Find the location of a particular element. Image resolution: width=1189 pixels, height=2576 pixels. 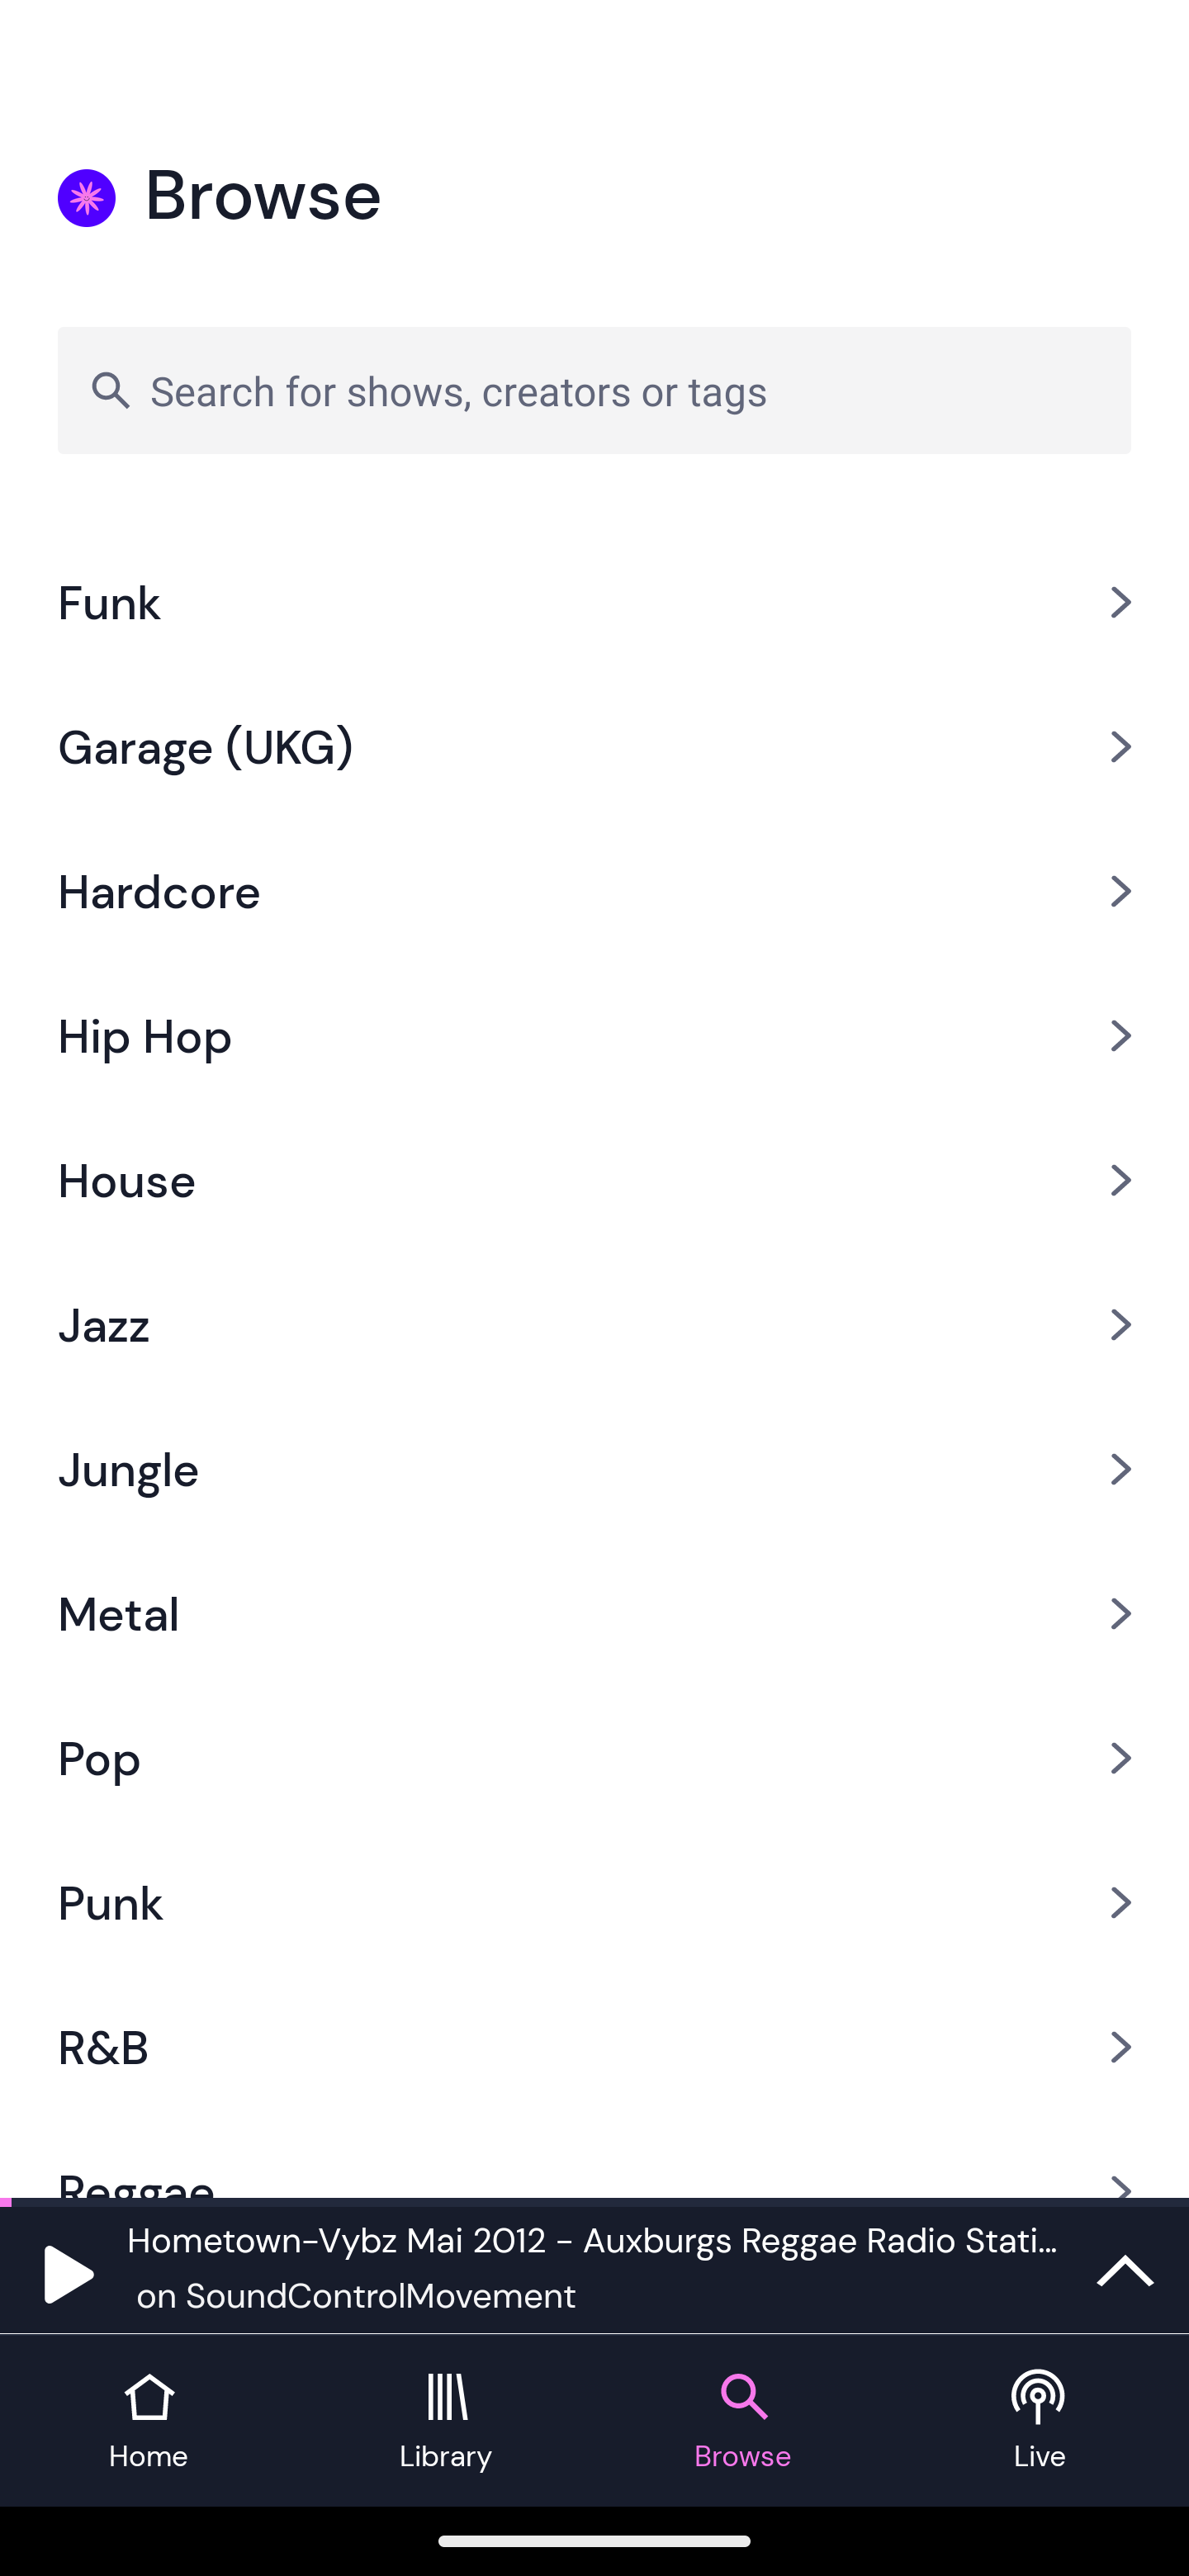

Library tab Library is located at coordinates (446, 2421).